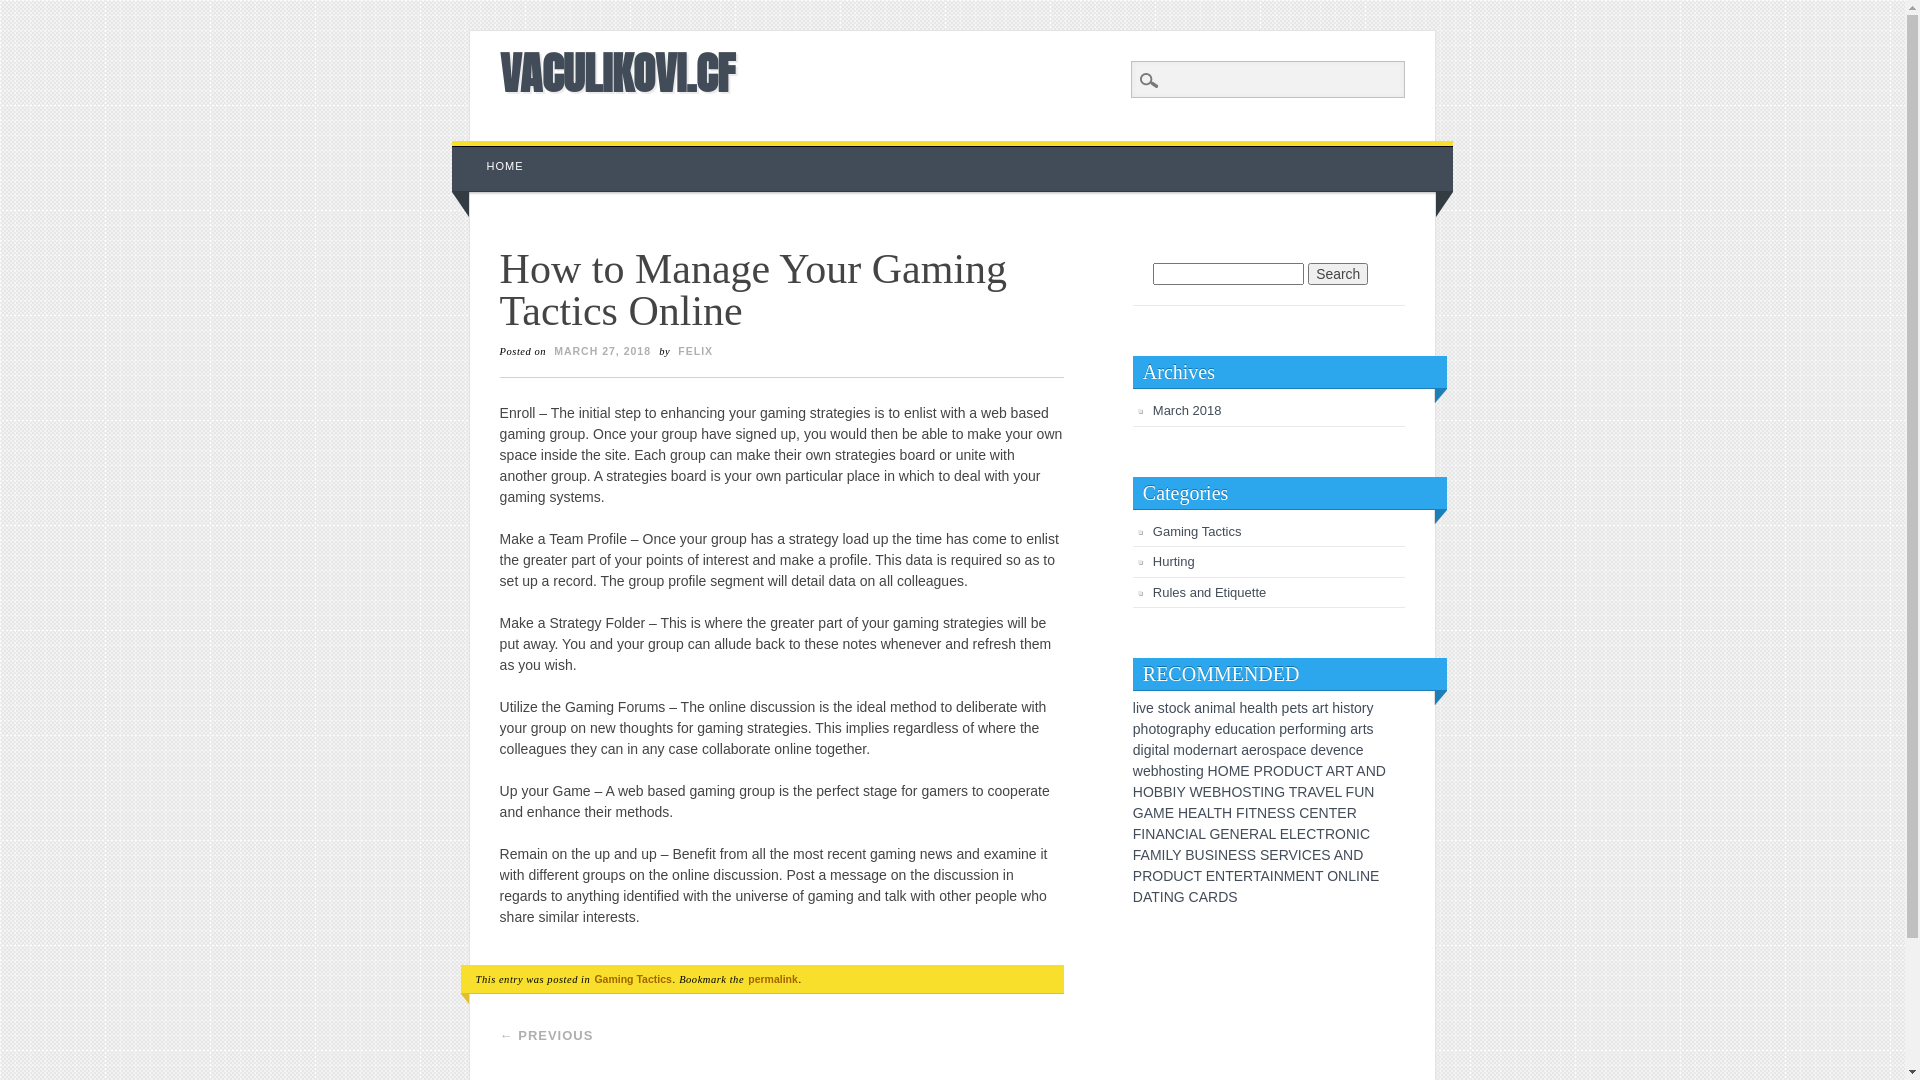  I want to click on A, so click(1148, 813).